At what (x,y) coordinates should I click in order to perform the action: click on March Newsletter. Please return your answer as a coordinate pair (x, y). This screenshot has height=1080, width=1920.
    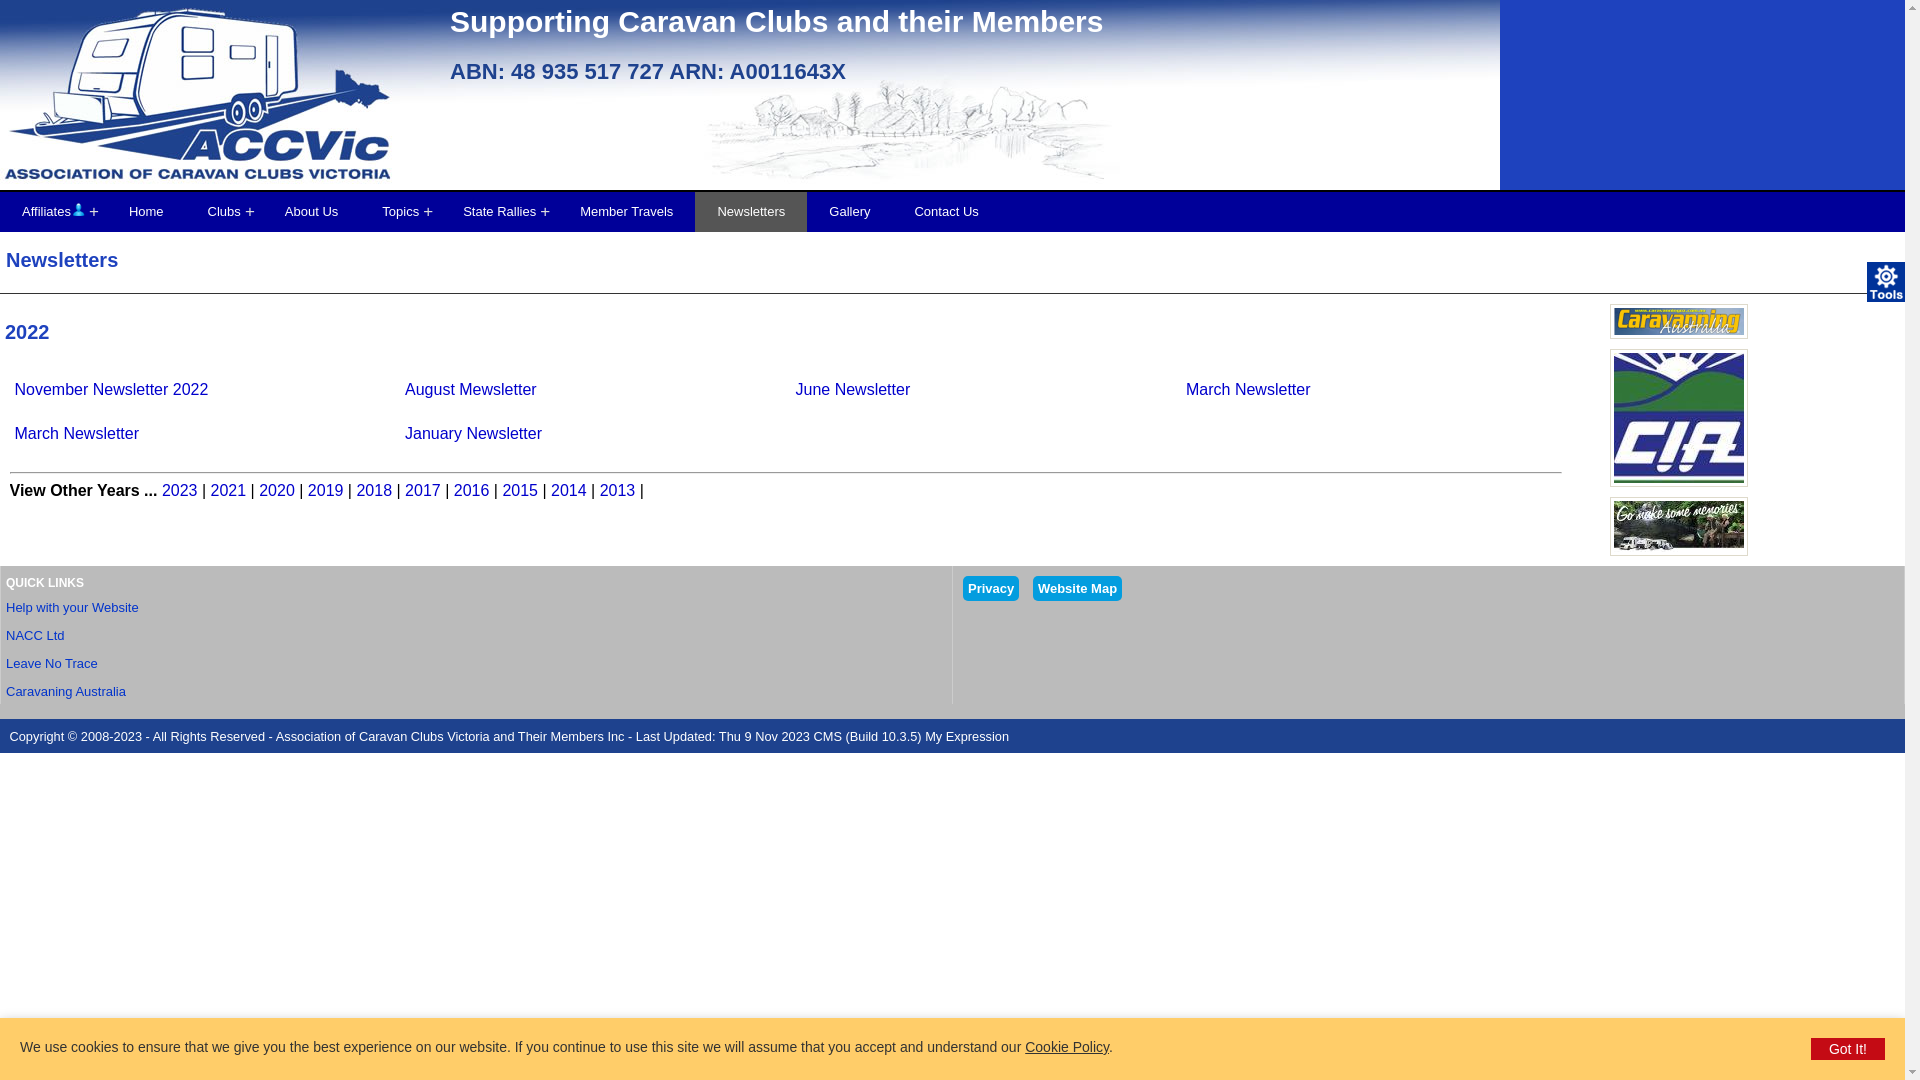
    Looking at the image, I should click on (77, 434).